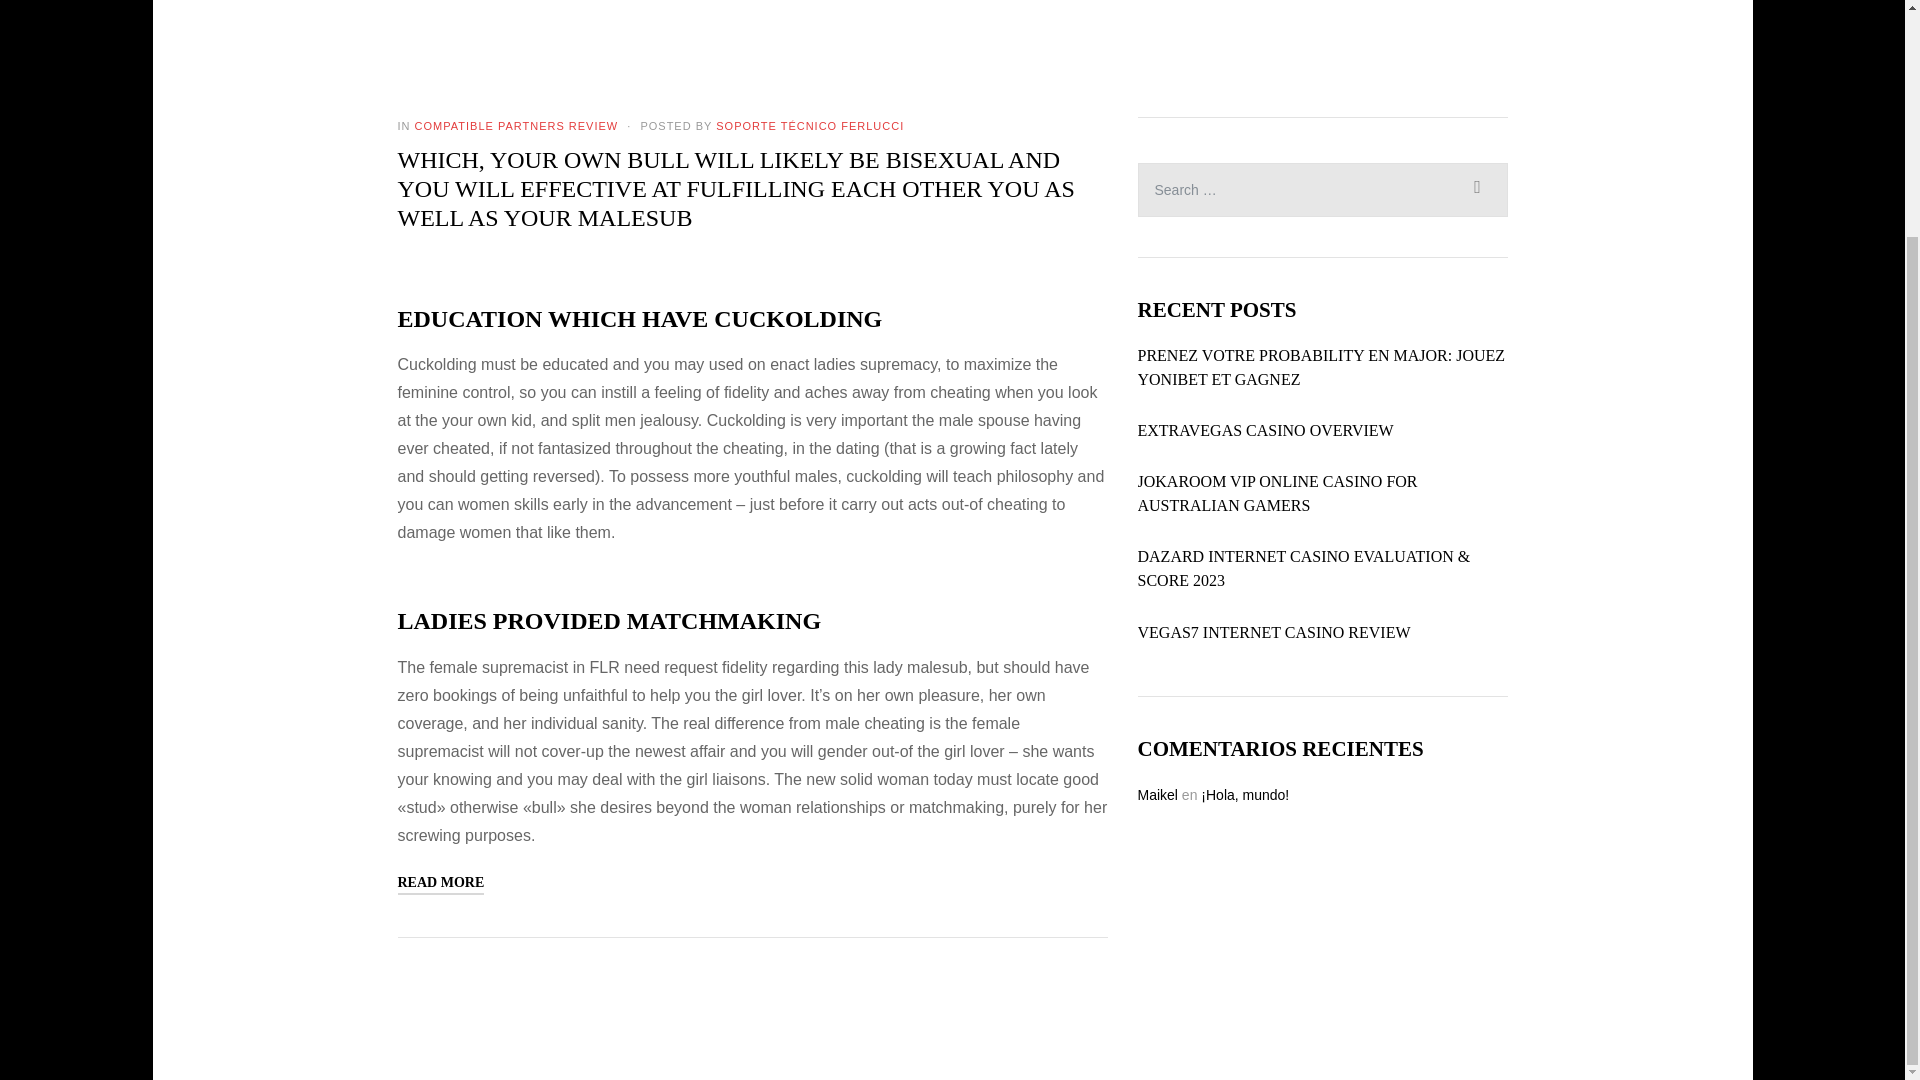 The image size is (1920, 1080). I want to click on VEGAS7 INTERNET CASINO REVIEW, so click(1274, 632).